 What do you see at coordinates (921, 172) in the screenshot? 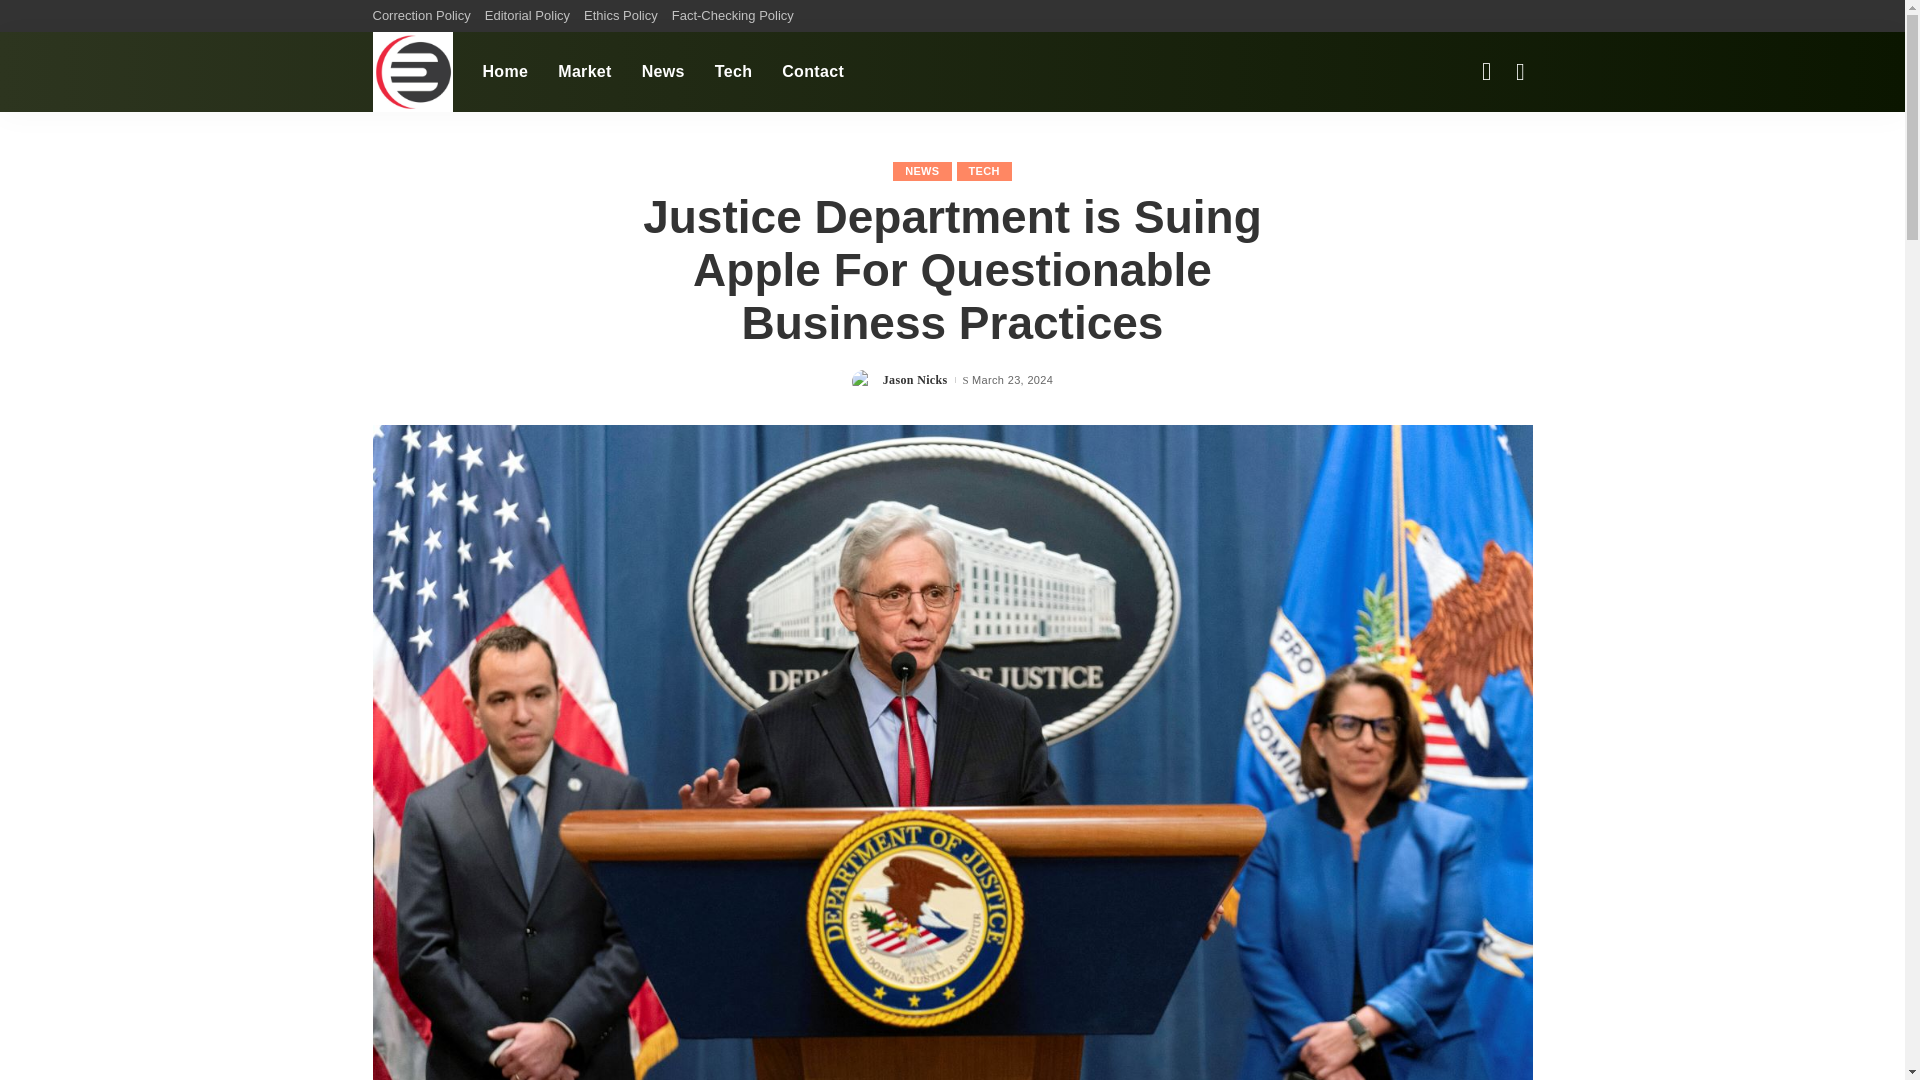
I see `NEWS` at bounding box center [921, 172].